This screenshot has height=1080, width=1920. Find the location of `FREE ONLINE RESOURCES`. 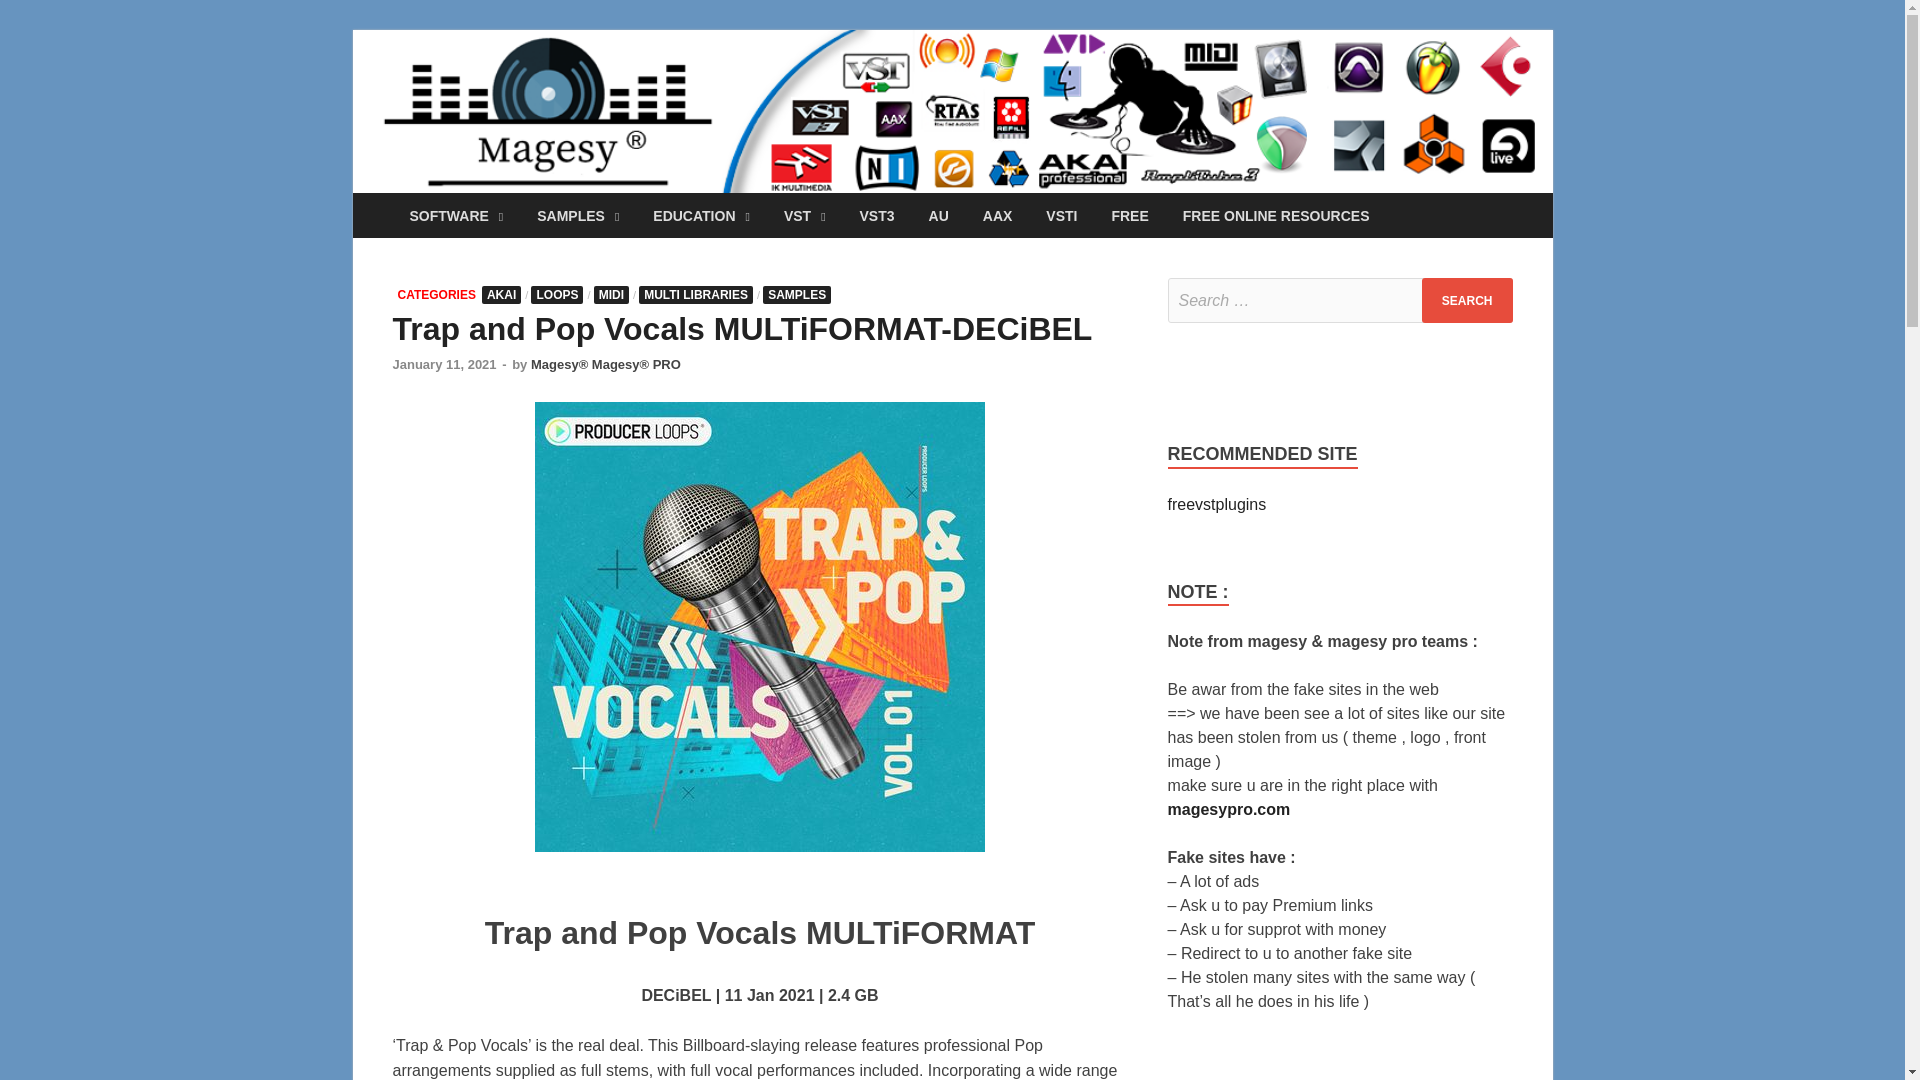

FREE ONLINE RESOURCES is located at coordinates (1276, 215).